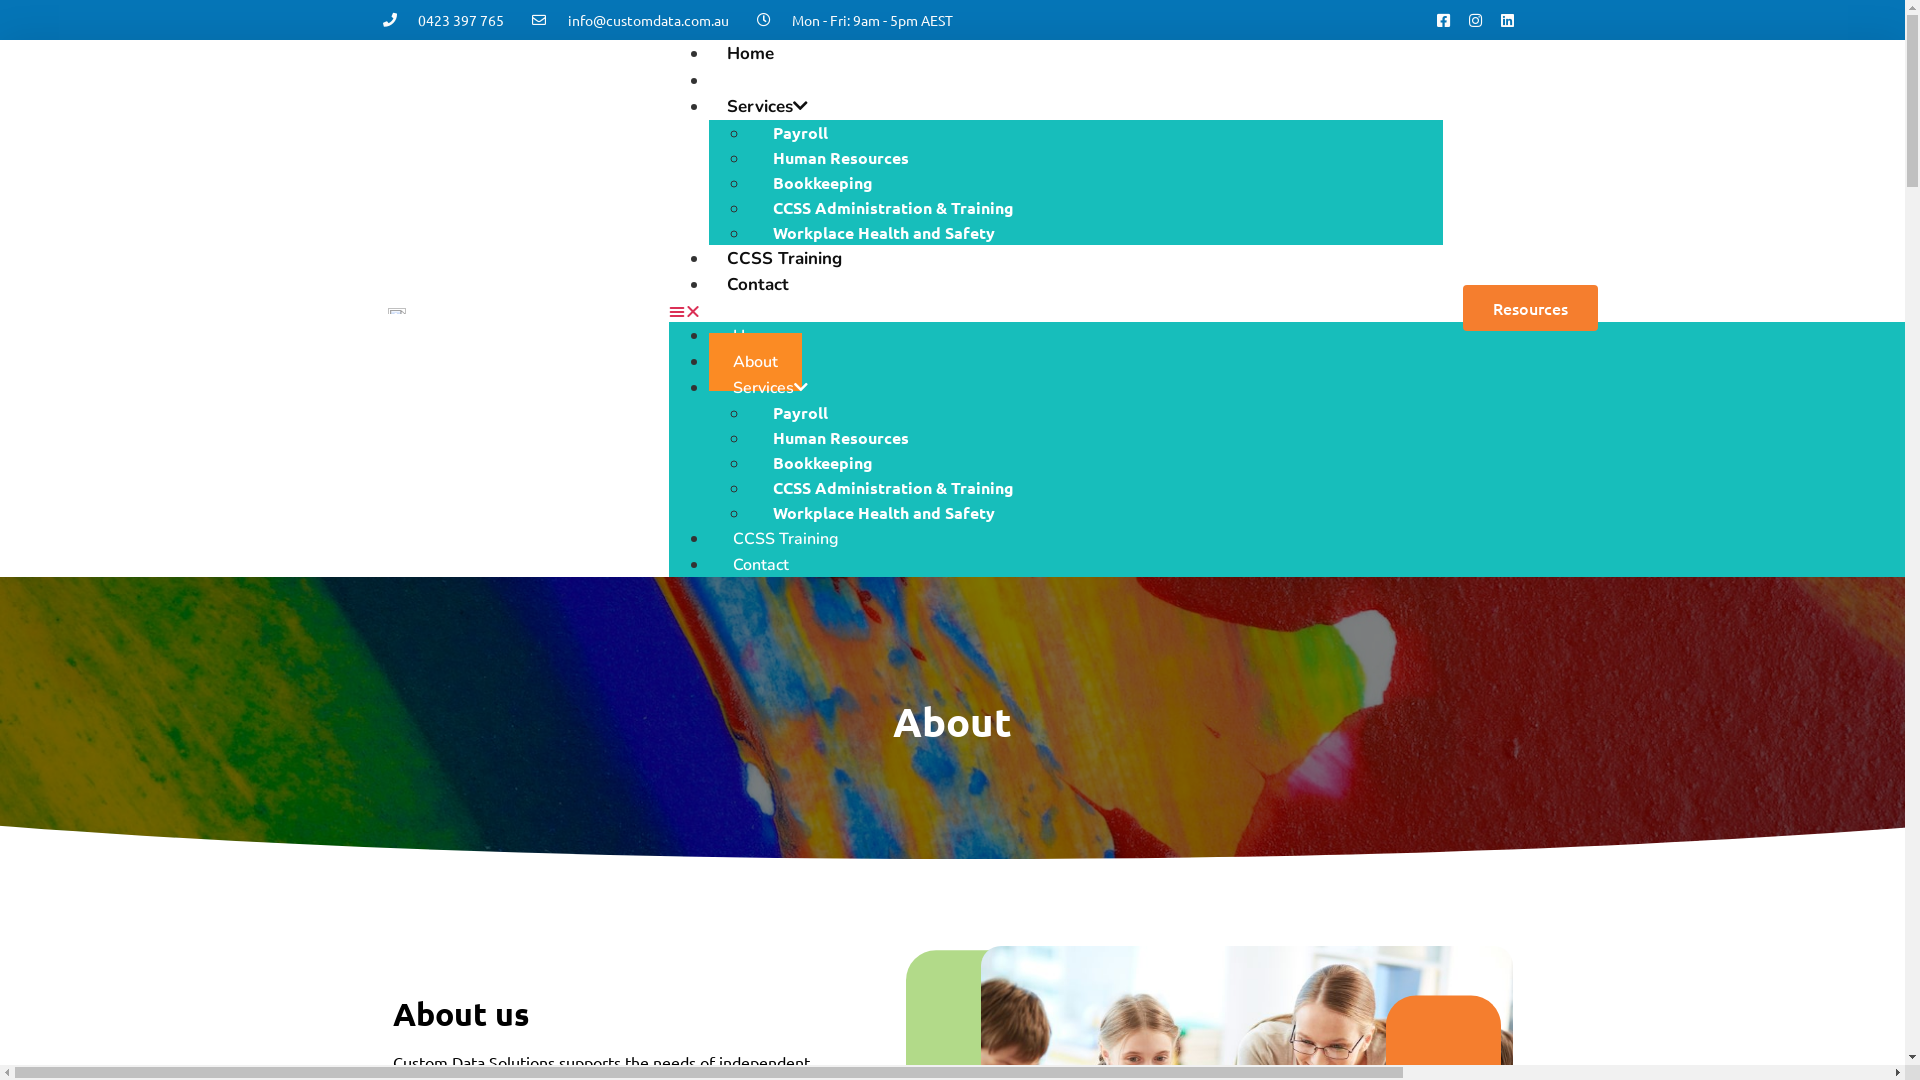  Describe the element at coordinates (884, 512) in the screenshot. I see `Workplace Health and Safety` at that location.